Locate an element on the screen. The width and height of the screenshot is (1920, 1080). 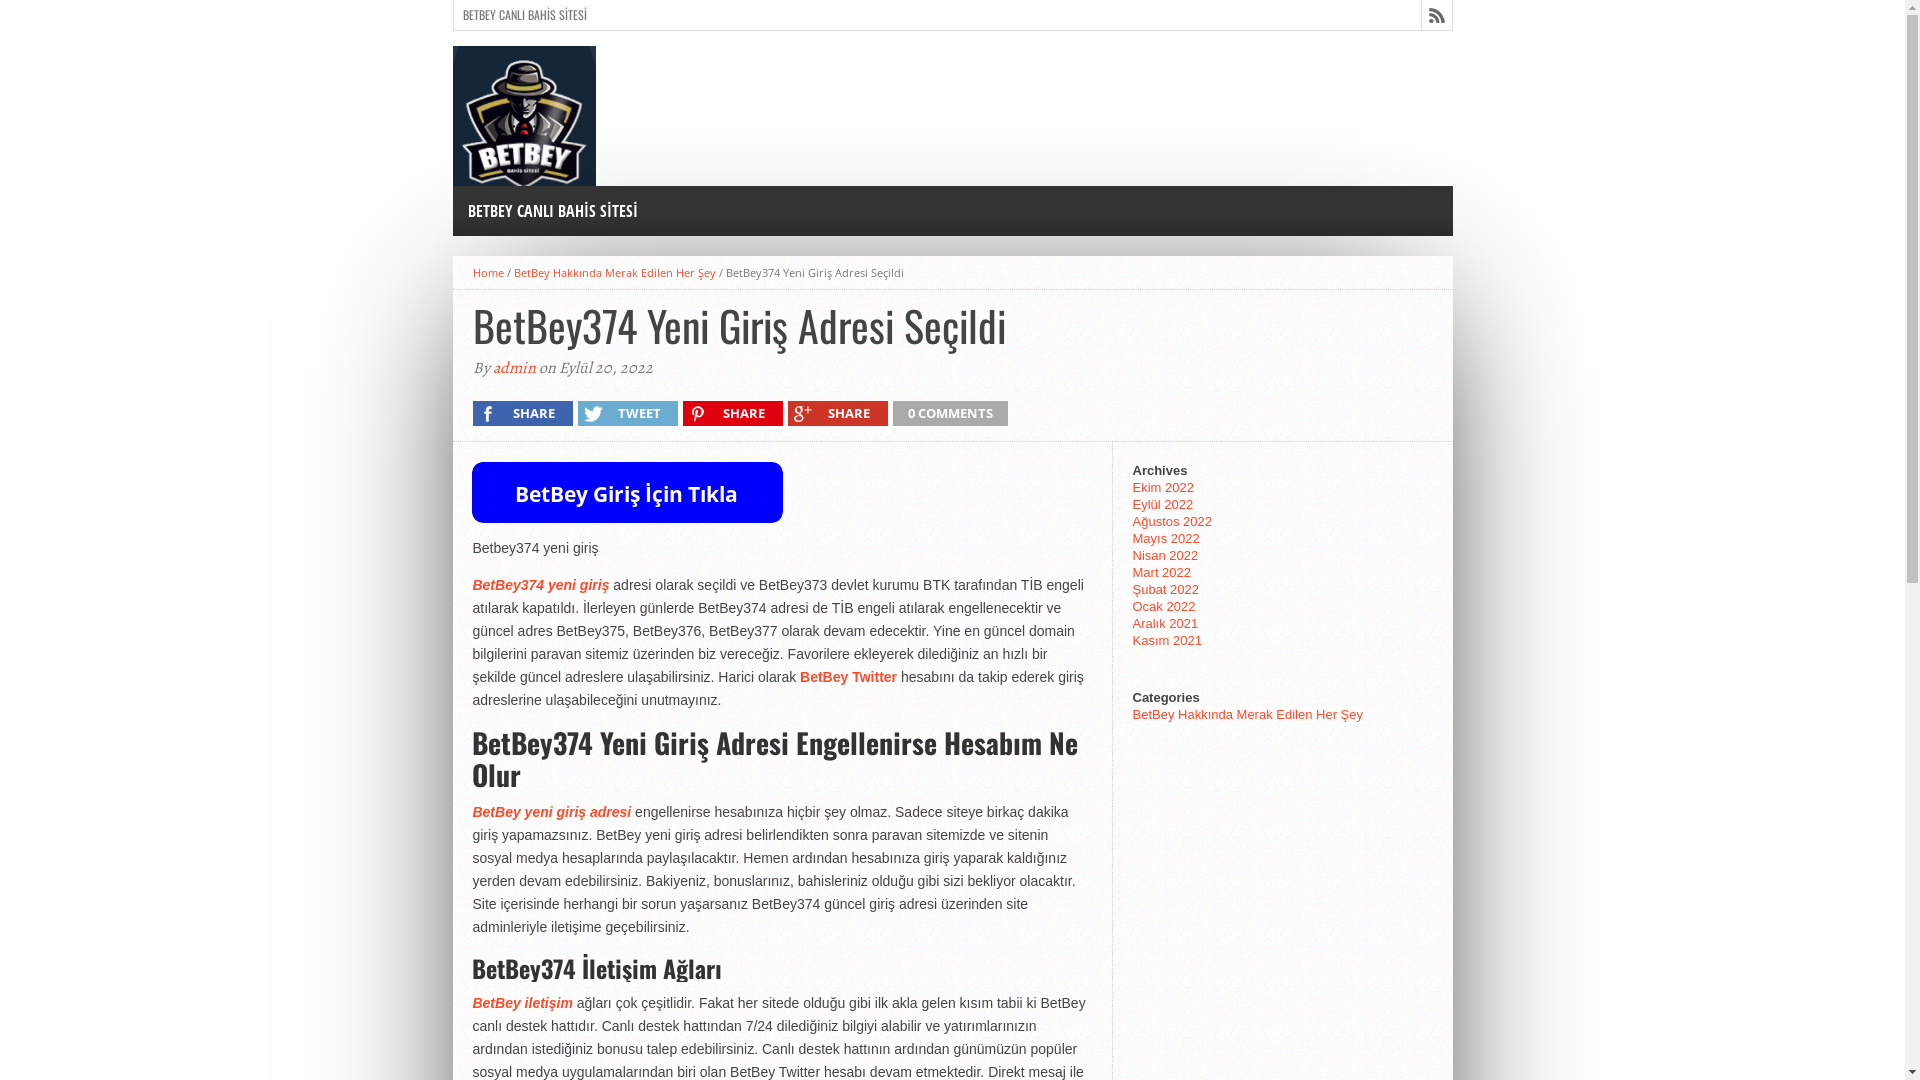
Nisan 2022 is located at coordinates (1165, 556).